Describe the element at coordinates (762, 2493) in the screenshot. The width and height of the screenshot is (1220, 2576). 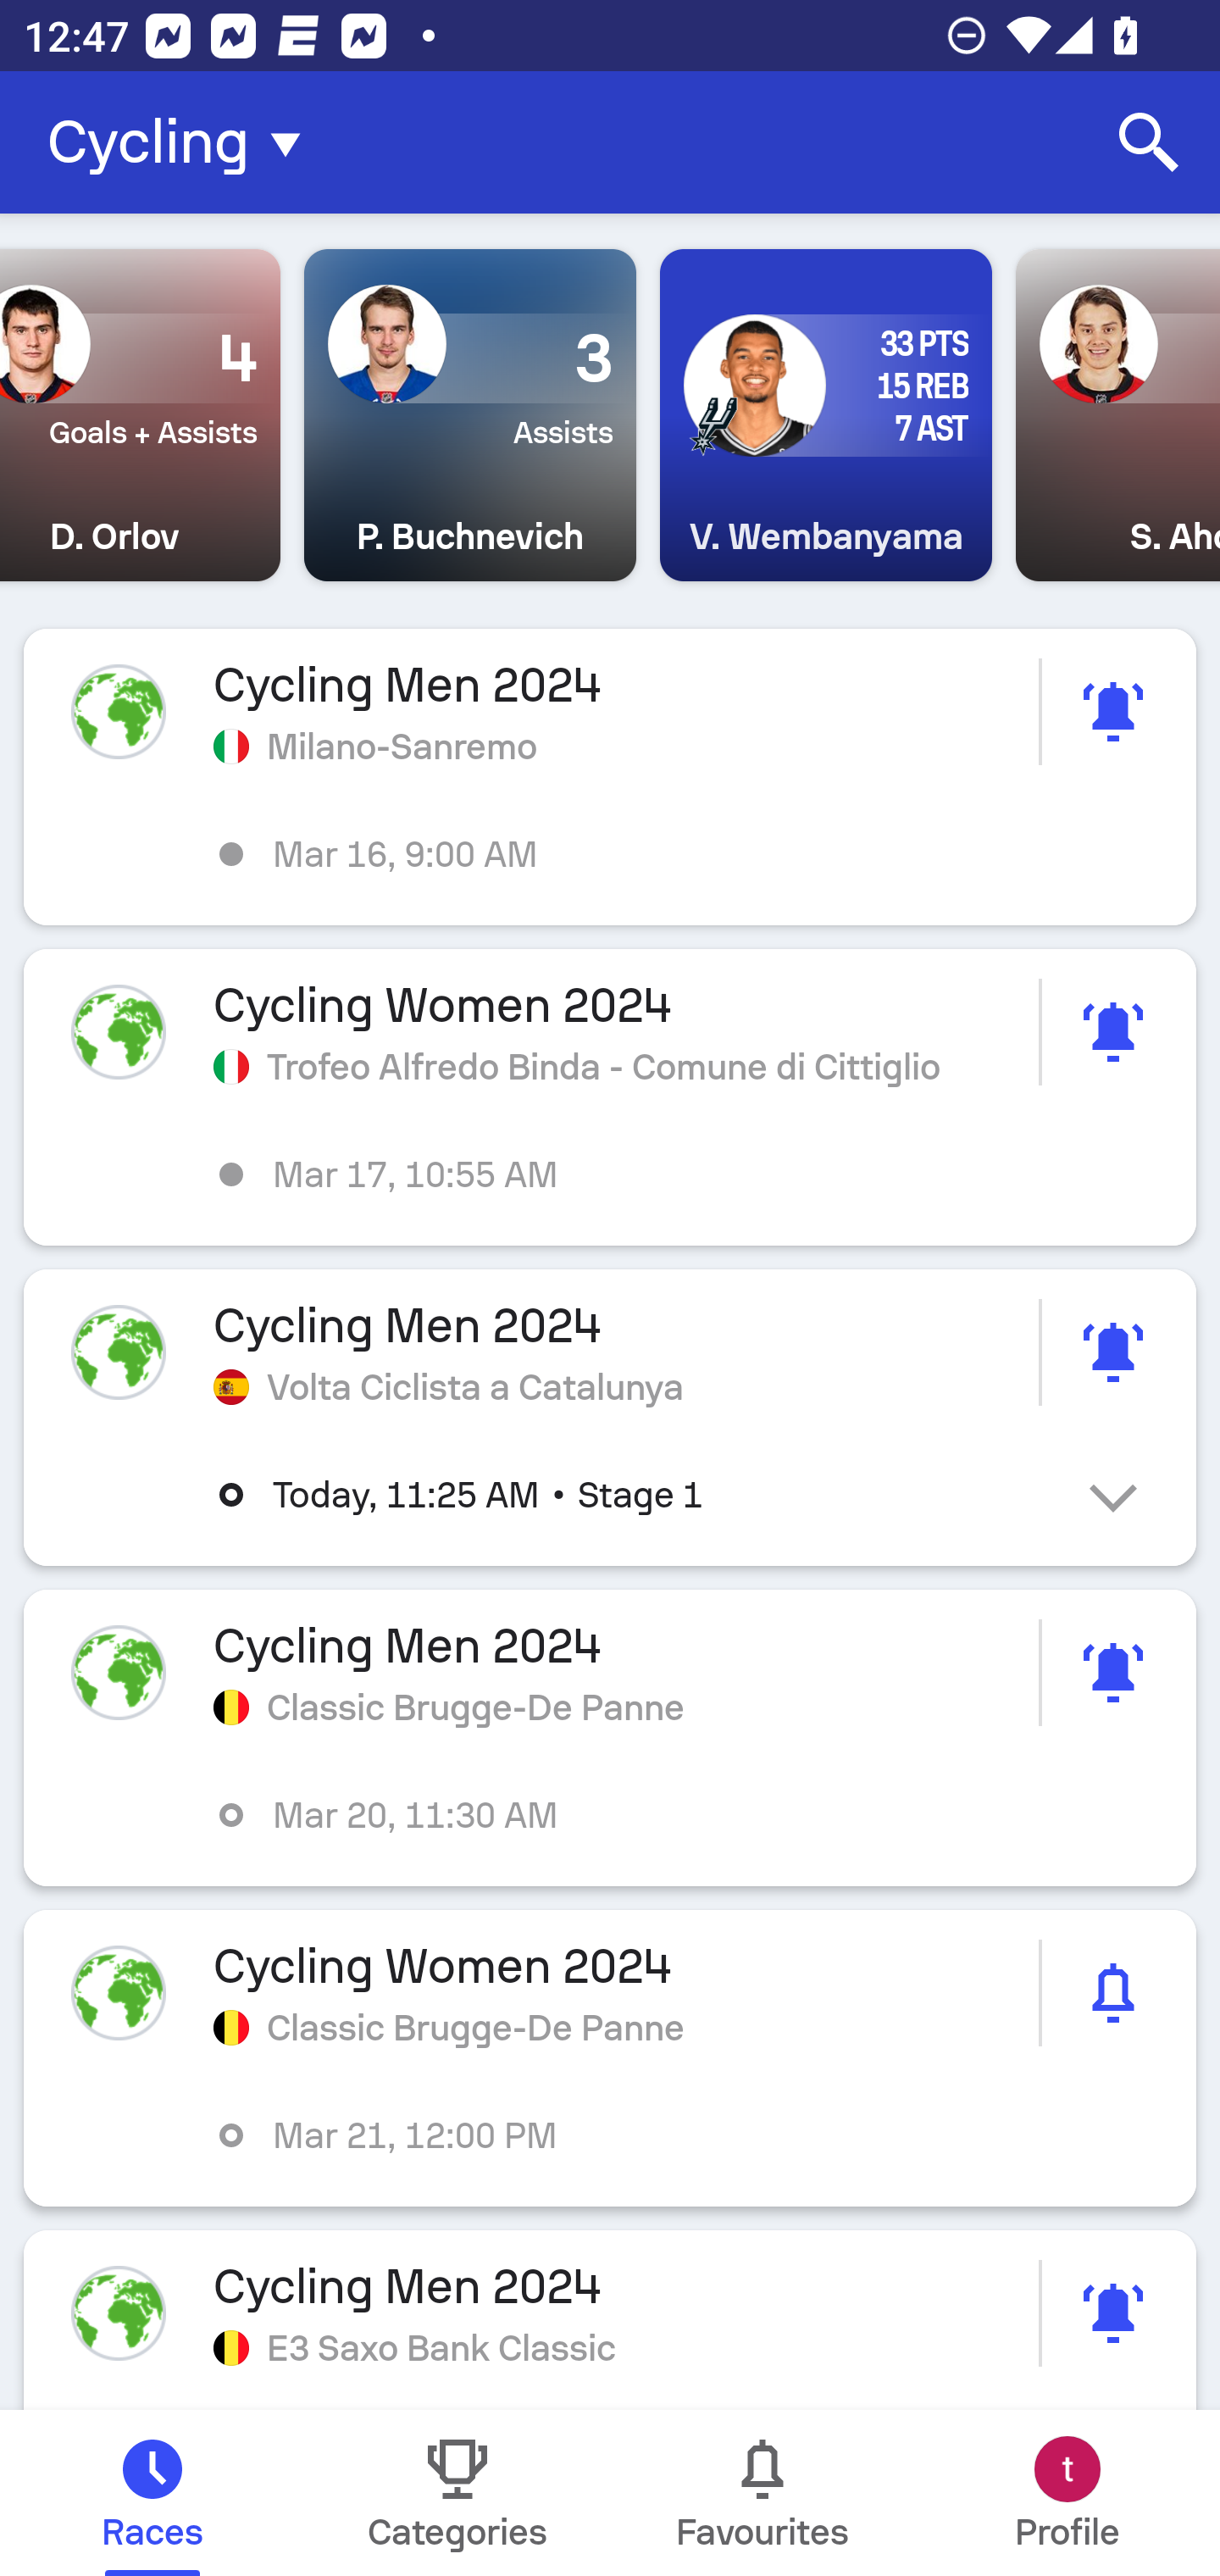
I see `Favourites` at that location.